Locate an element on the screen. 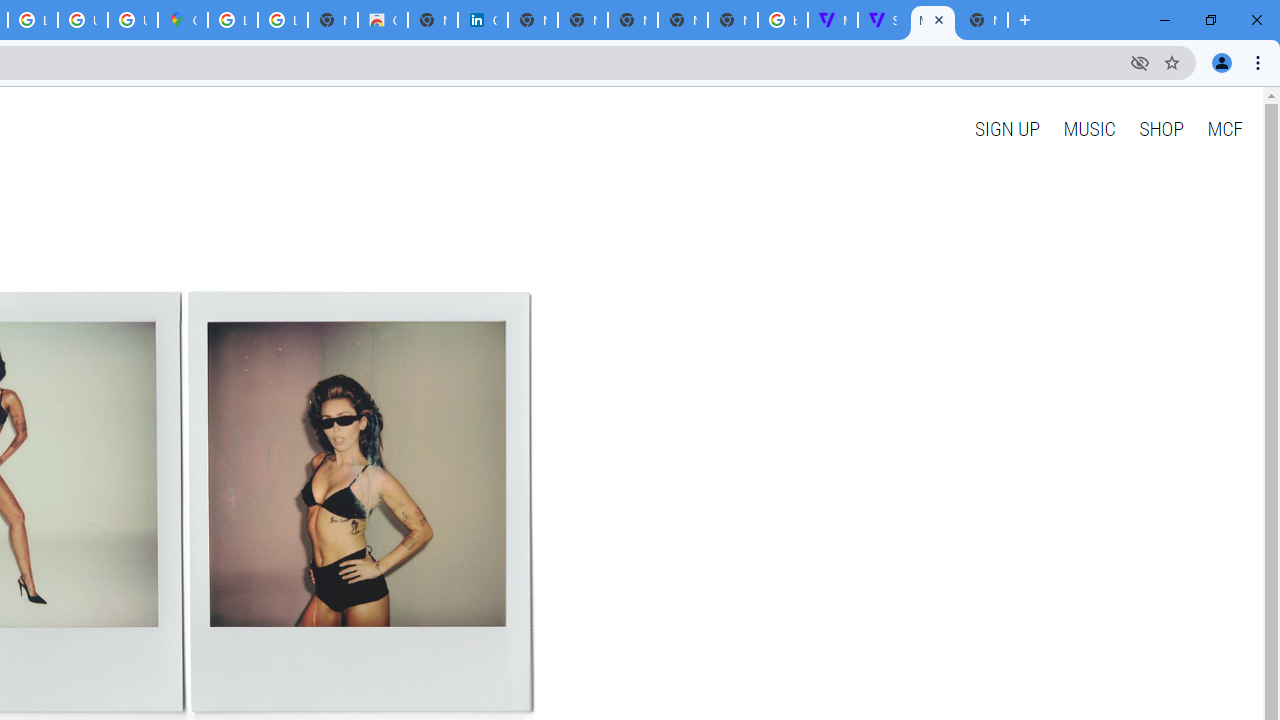  Google Maps is located at coordinates (182, 20).